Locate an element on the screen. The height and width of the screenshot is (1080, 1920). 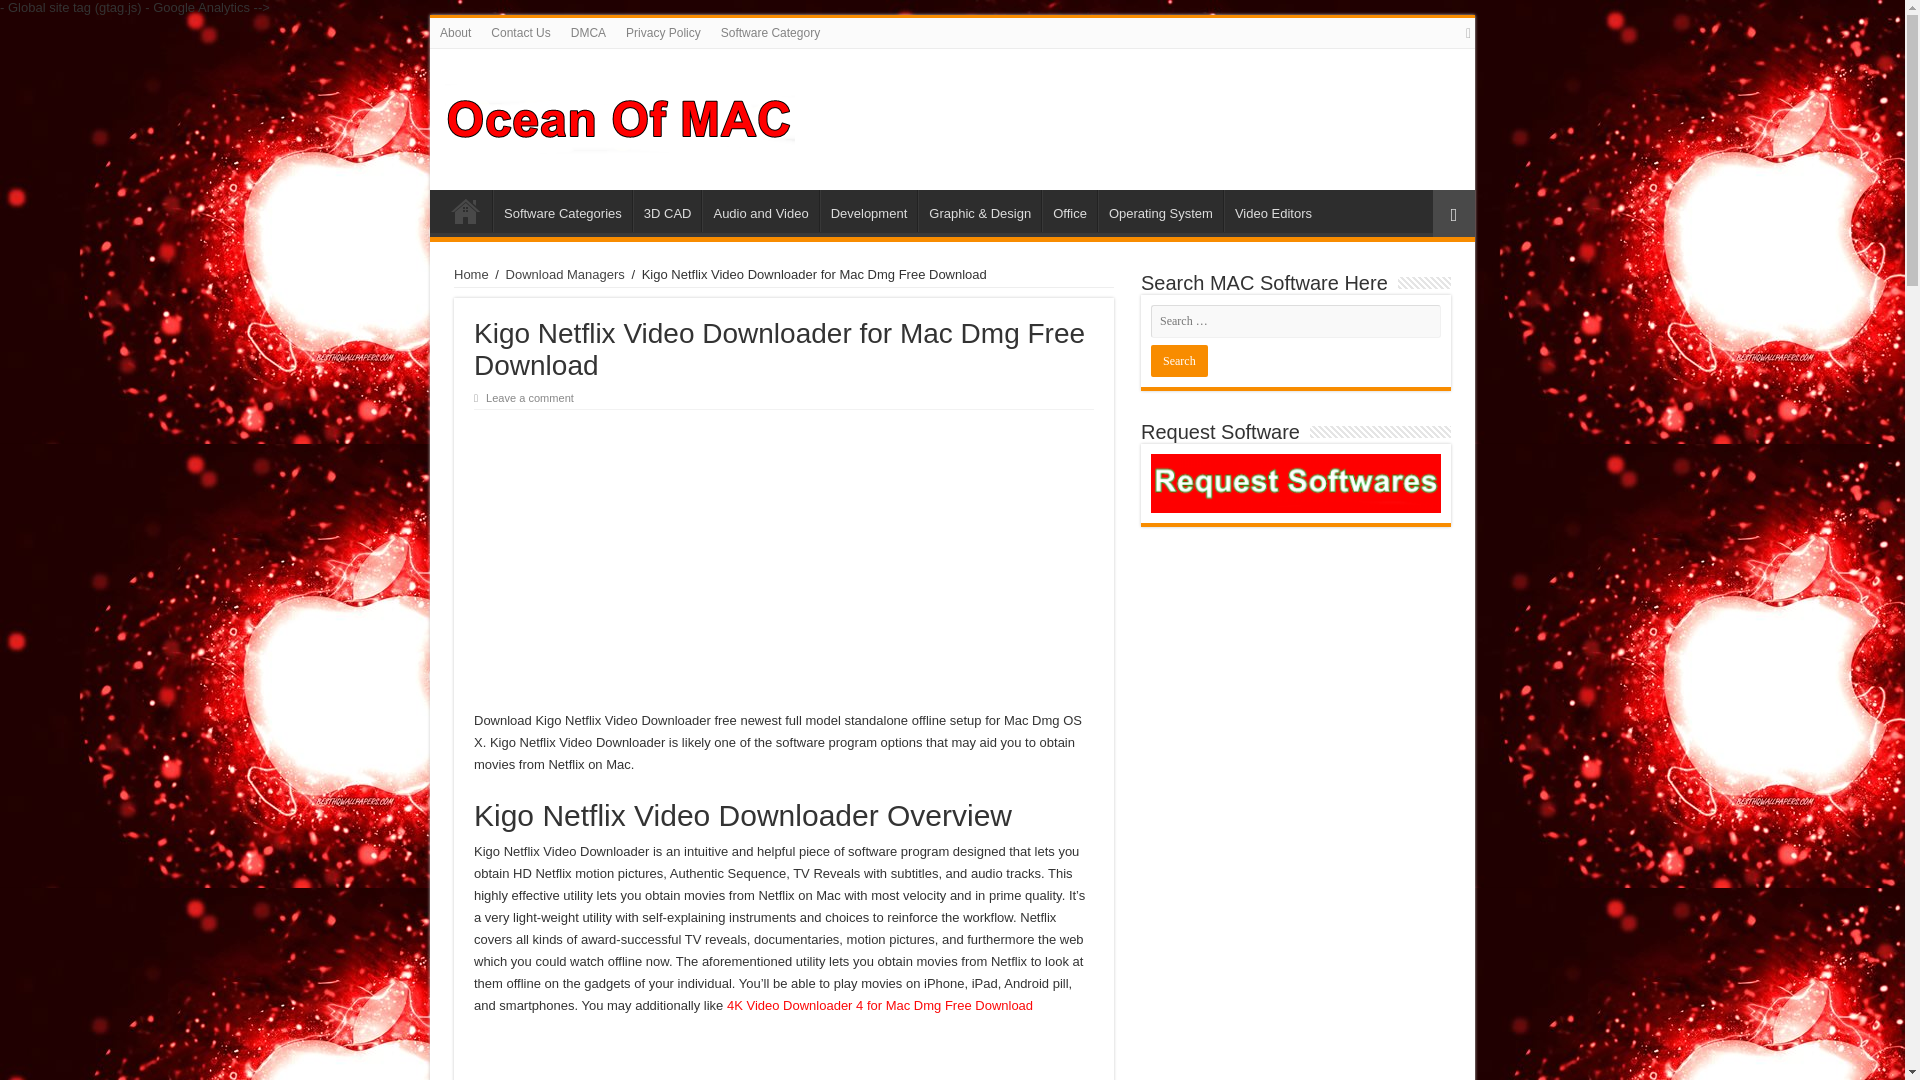
Video Editors is located at coordinates (1273, 211).